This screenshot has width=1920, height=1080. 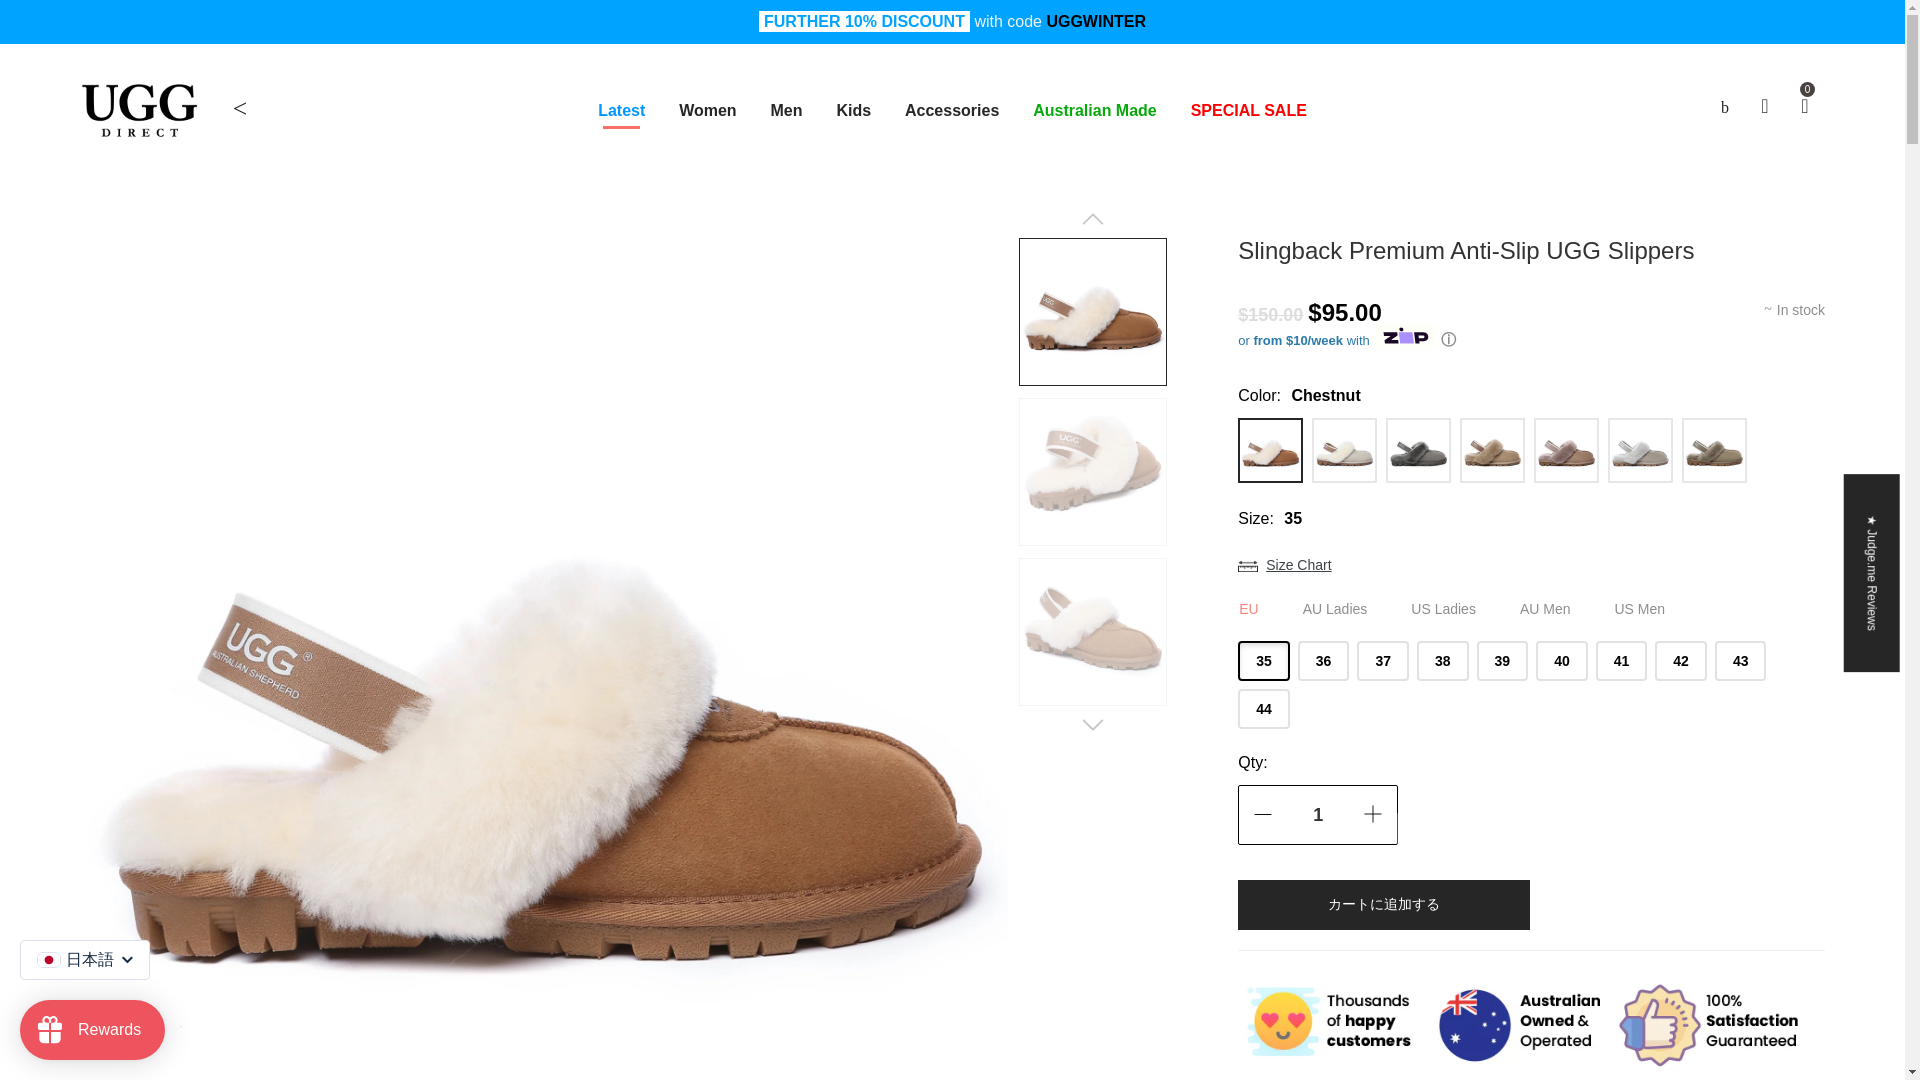 I want to click on Latest, so click(x=620, y=110).